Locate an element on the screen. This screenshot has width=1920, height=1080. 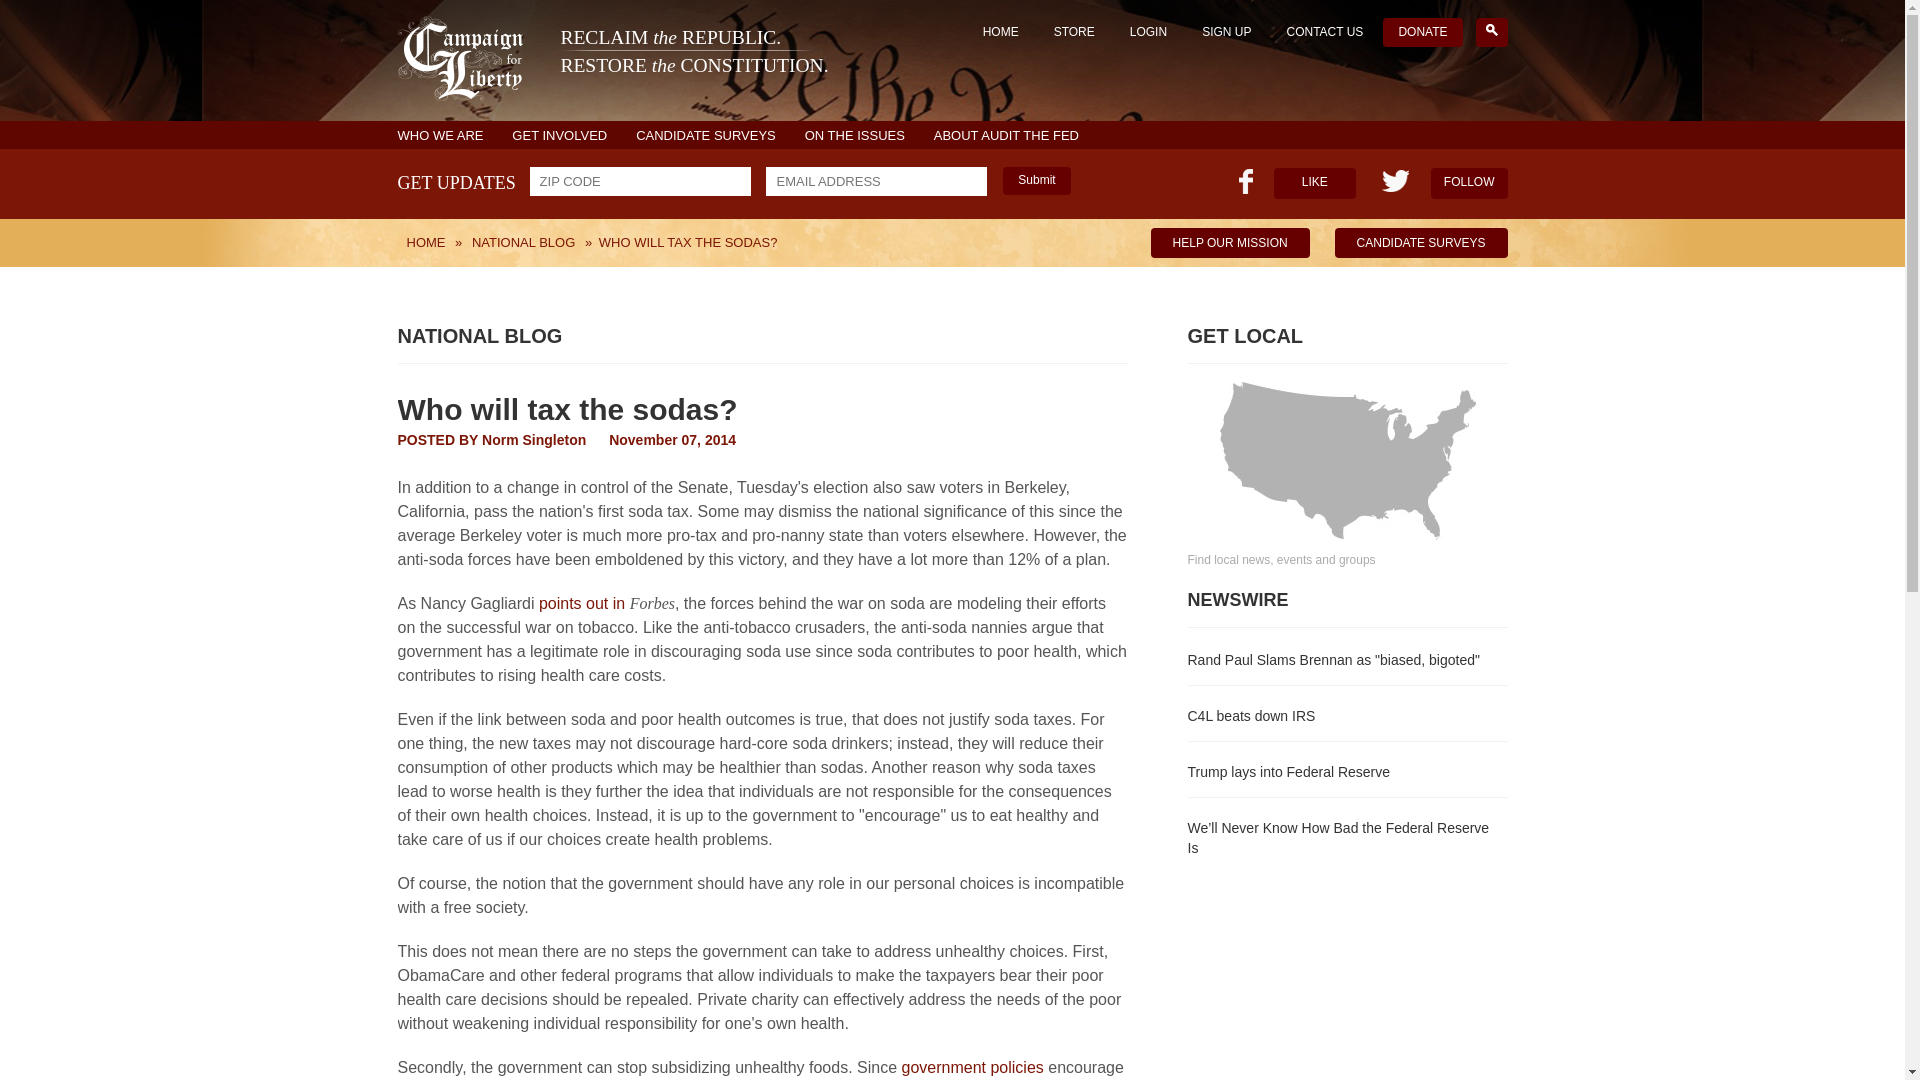
HOME is located at coordinates (1074, 32).